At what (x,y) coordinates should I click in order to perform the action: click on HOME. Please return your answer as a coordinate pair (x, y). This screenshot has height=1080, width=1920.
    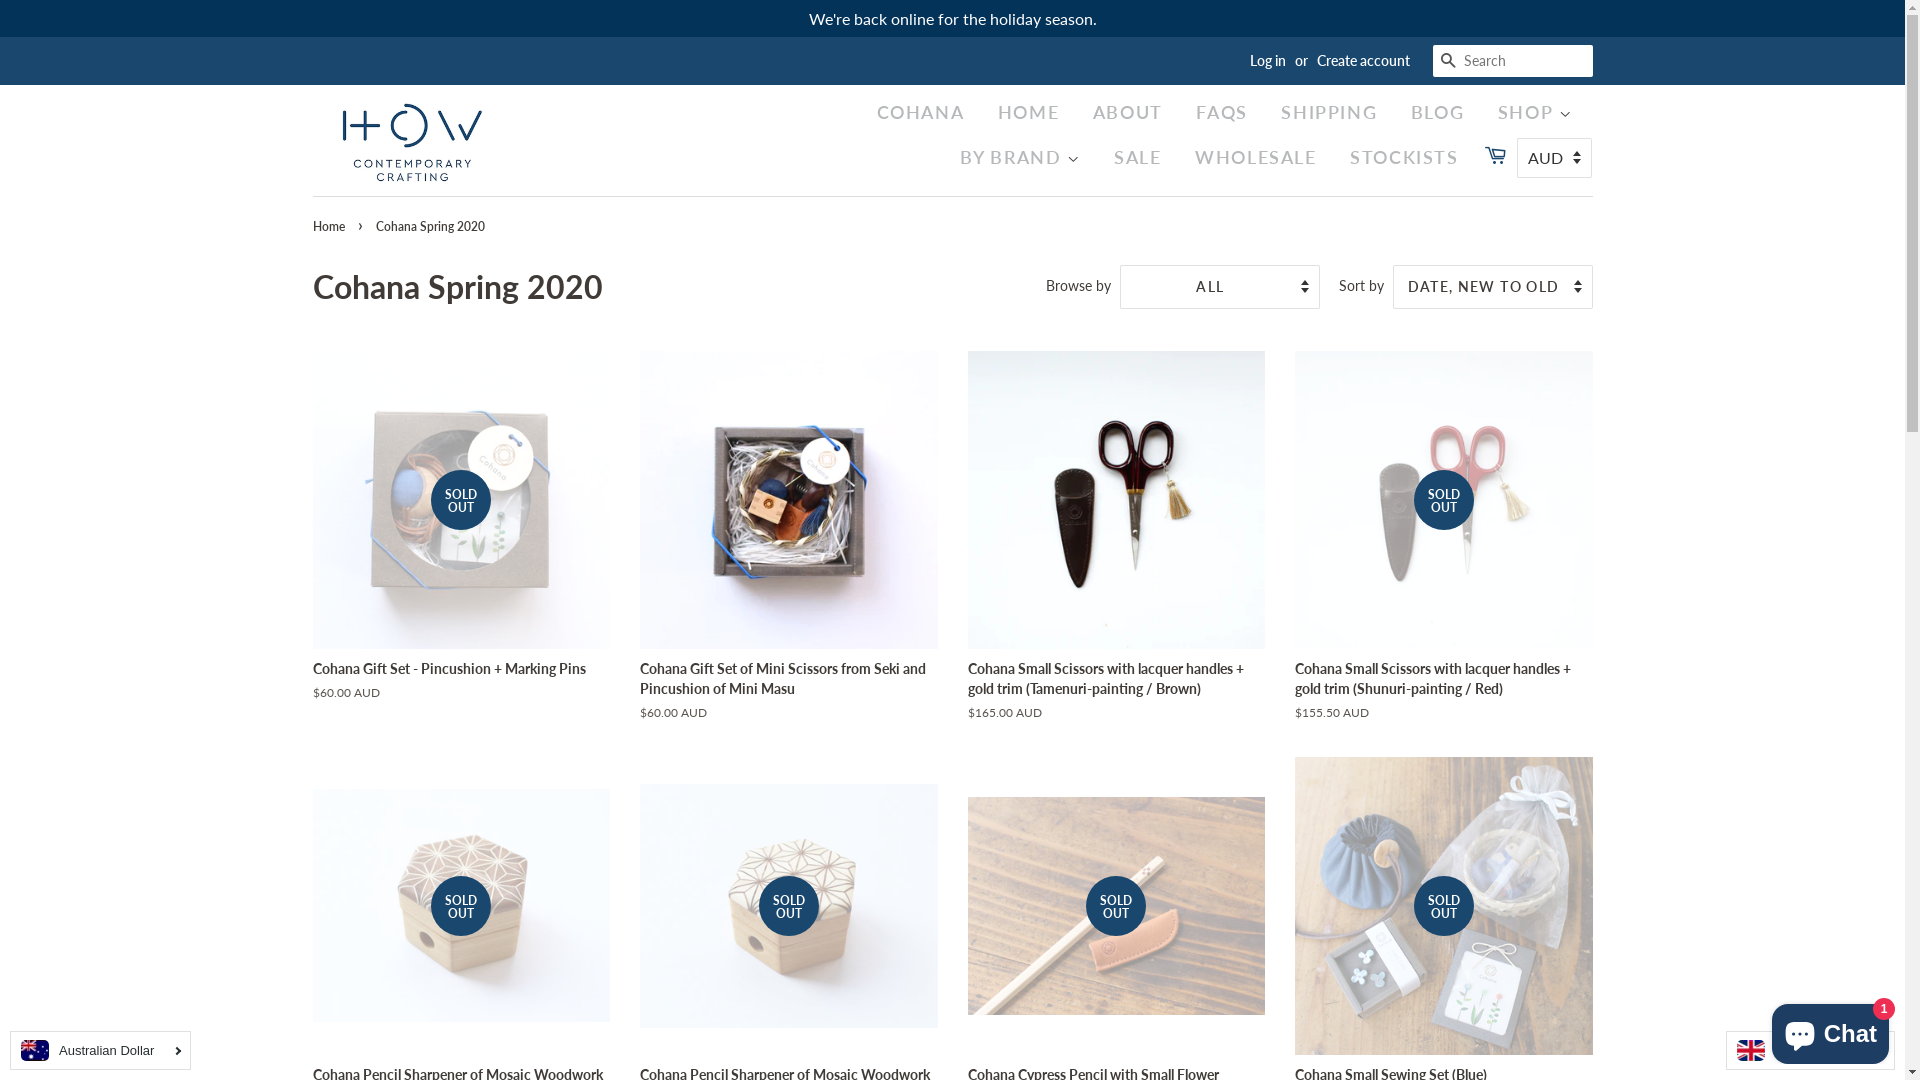
    Looking at the image, I should click on (1034, 112).